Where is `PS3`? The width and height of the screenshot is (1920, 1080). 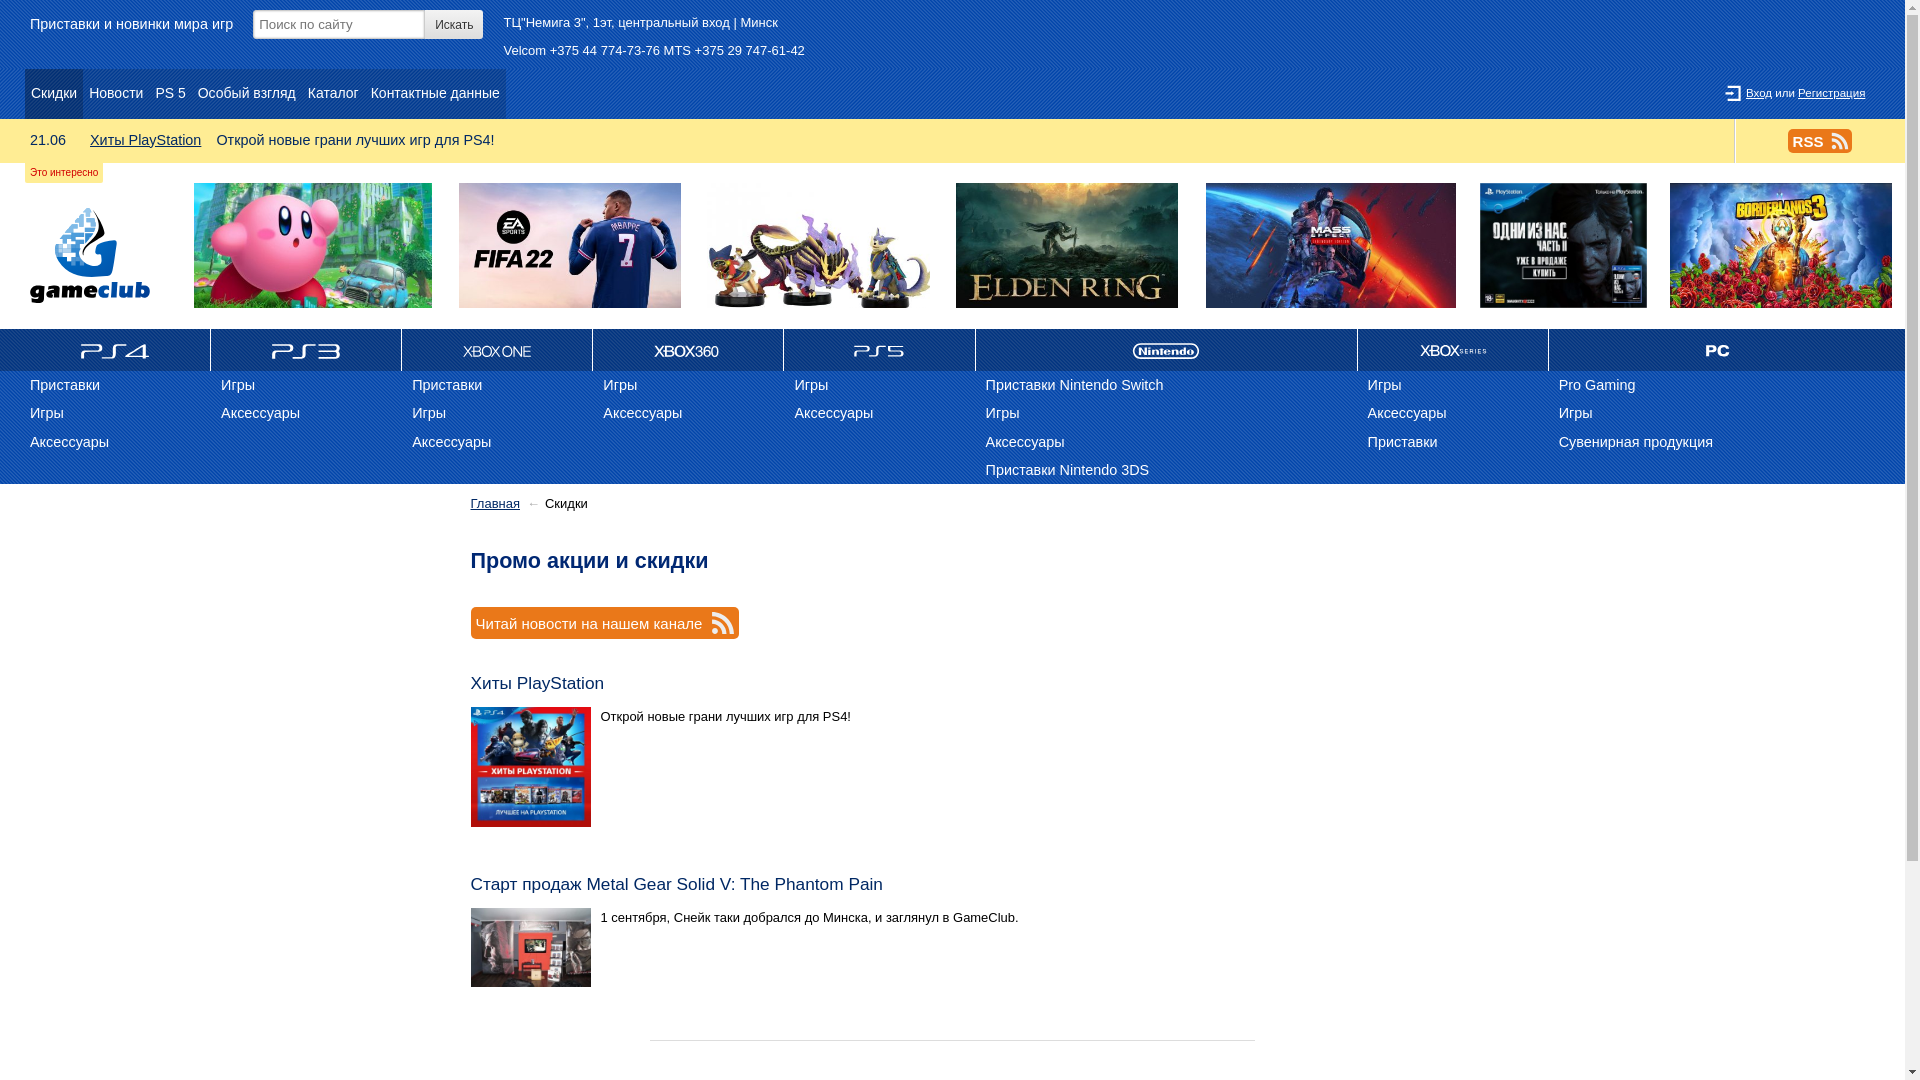 PS3 is located at coordinates (306, 350).